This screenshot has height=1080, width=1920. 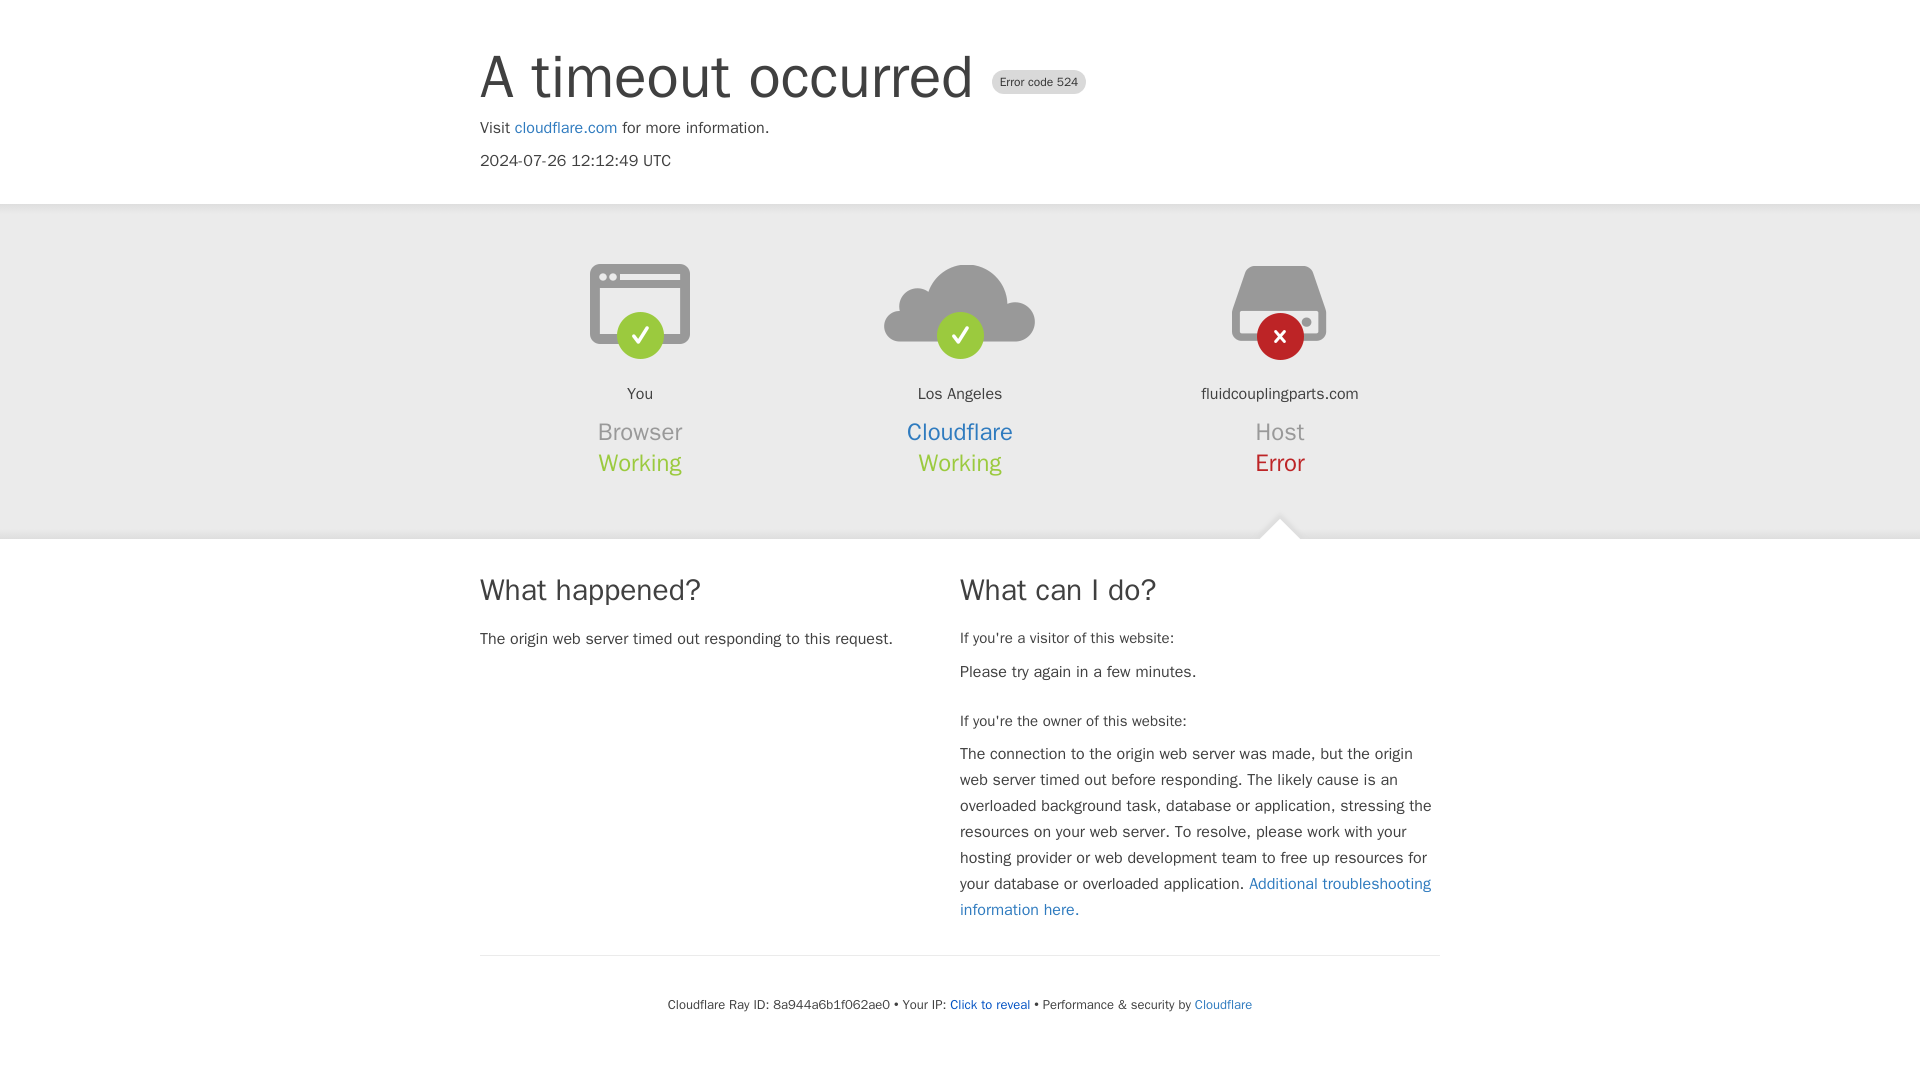 What do you see at coordinates (990, 1004) in the screenshot?
I see `Click to reveal` at bounding box center [990, 1004].